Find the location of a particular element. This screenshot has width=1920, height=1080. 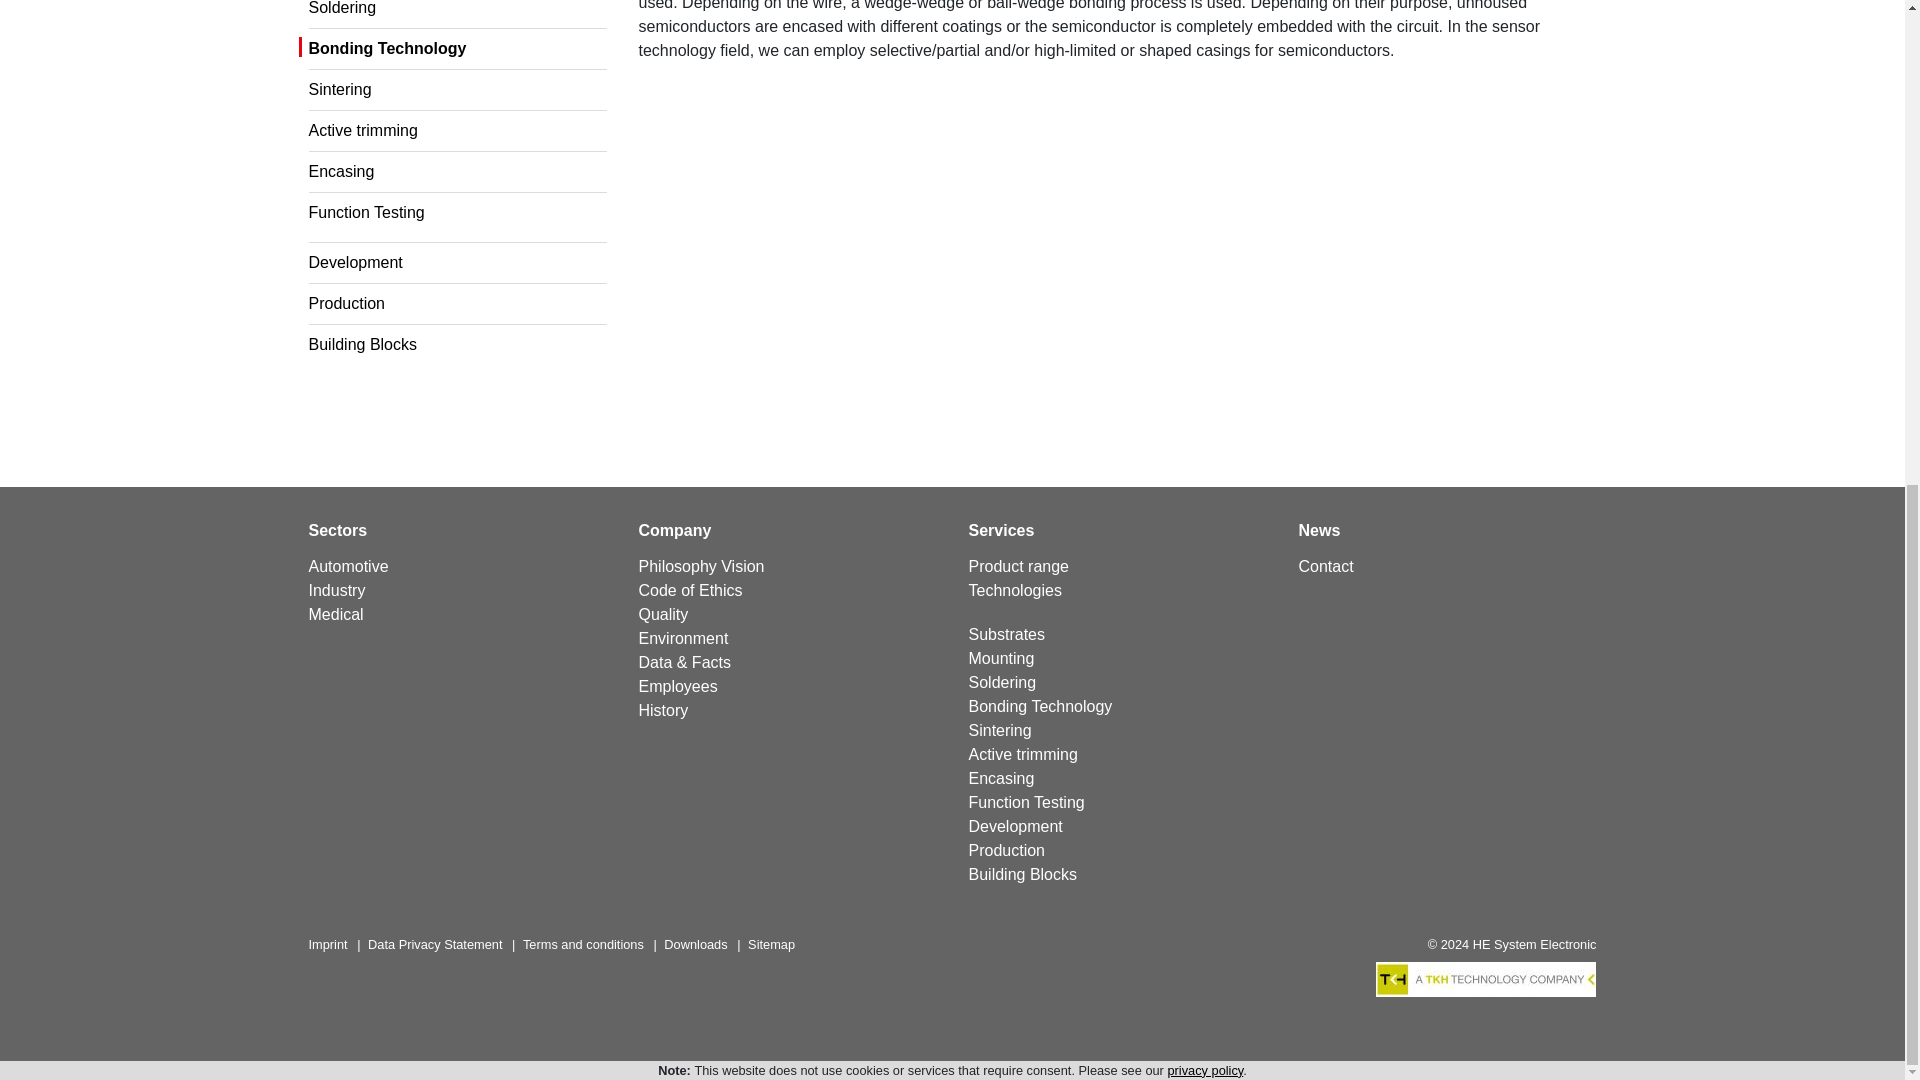

Production is located at coordinates (346, 303).